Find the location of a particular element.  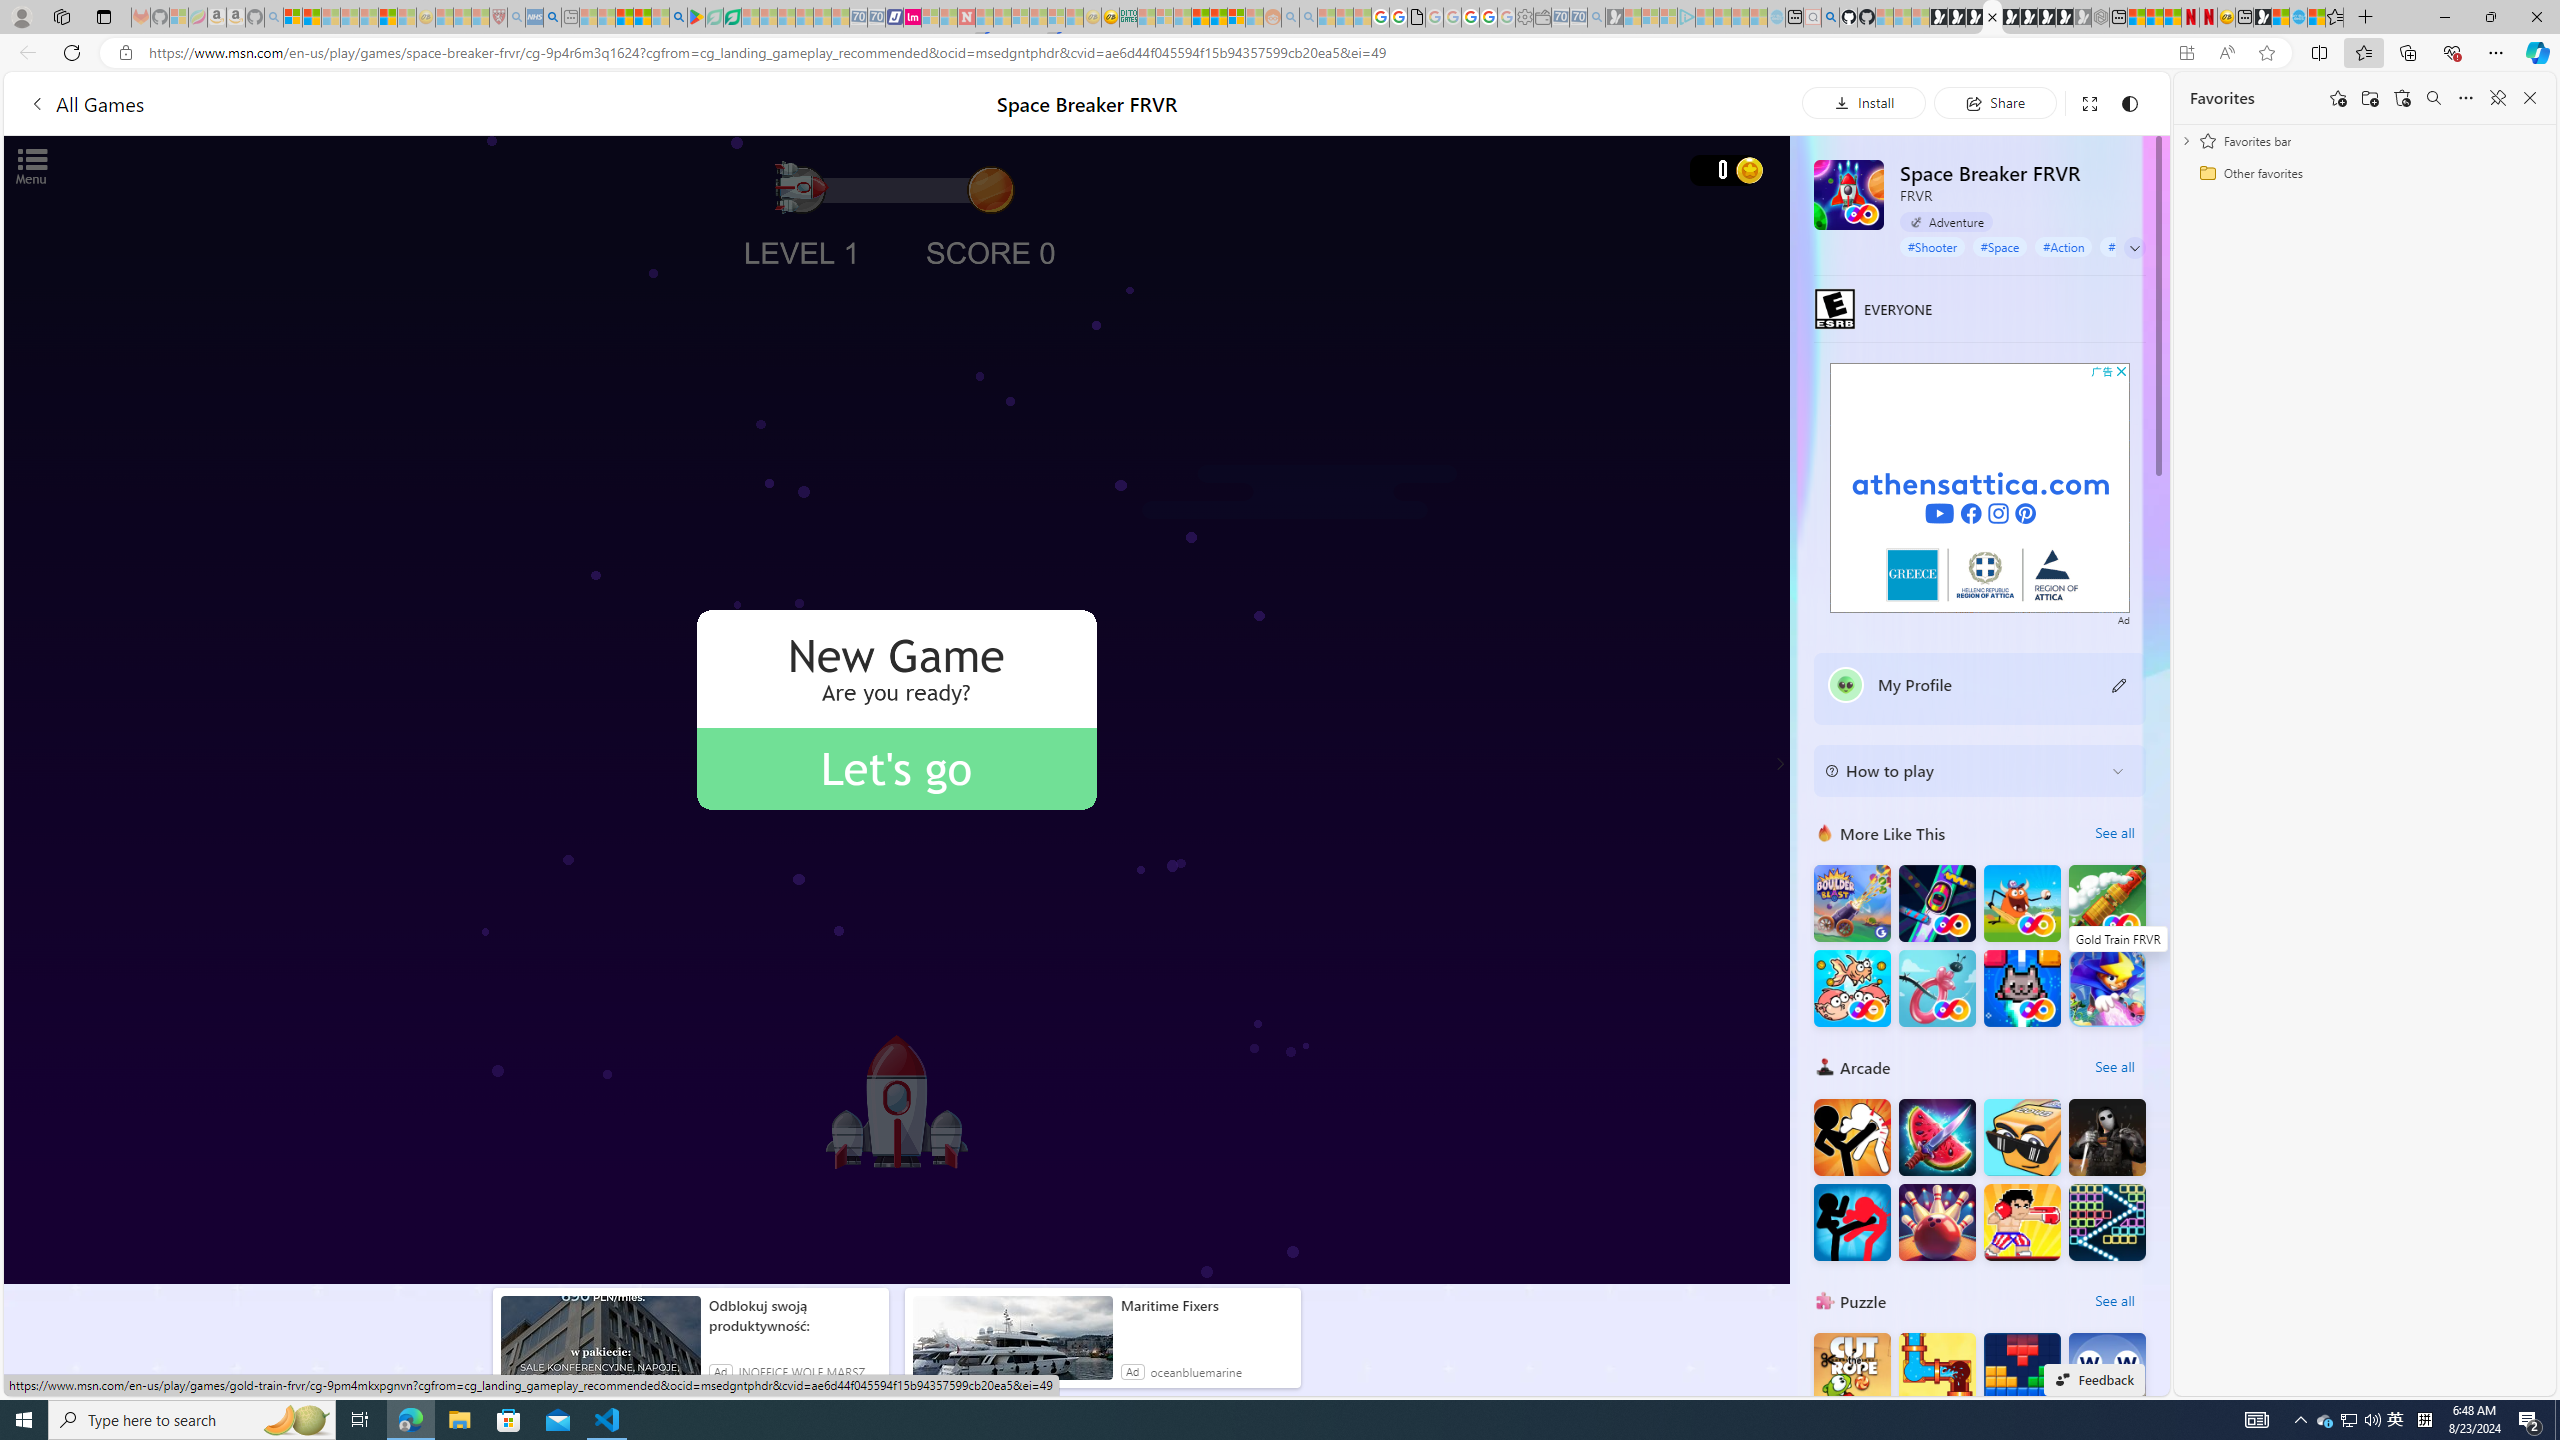

DITOGAMES AG Imprint is located at coordinates (1128, 17).